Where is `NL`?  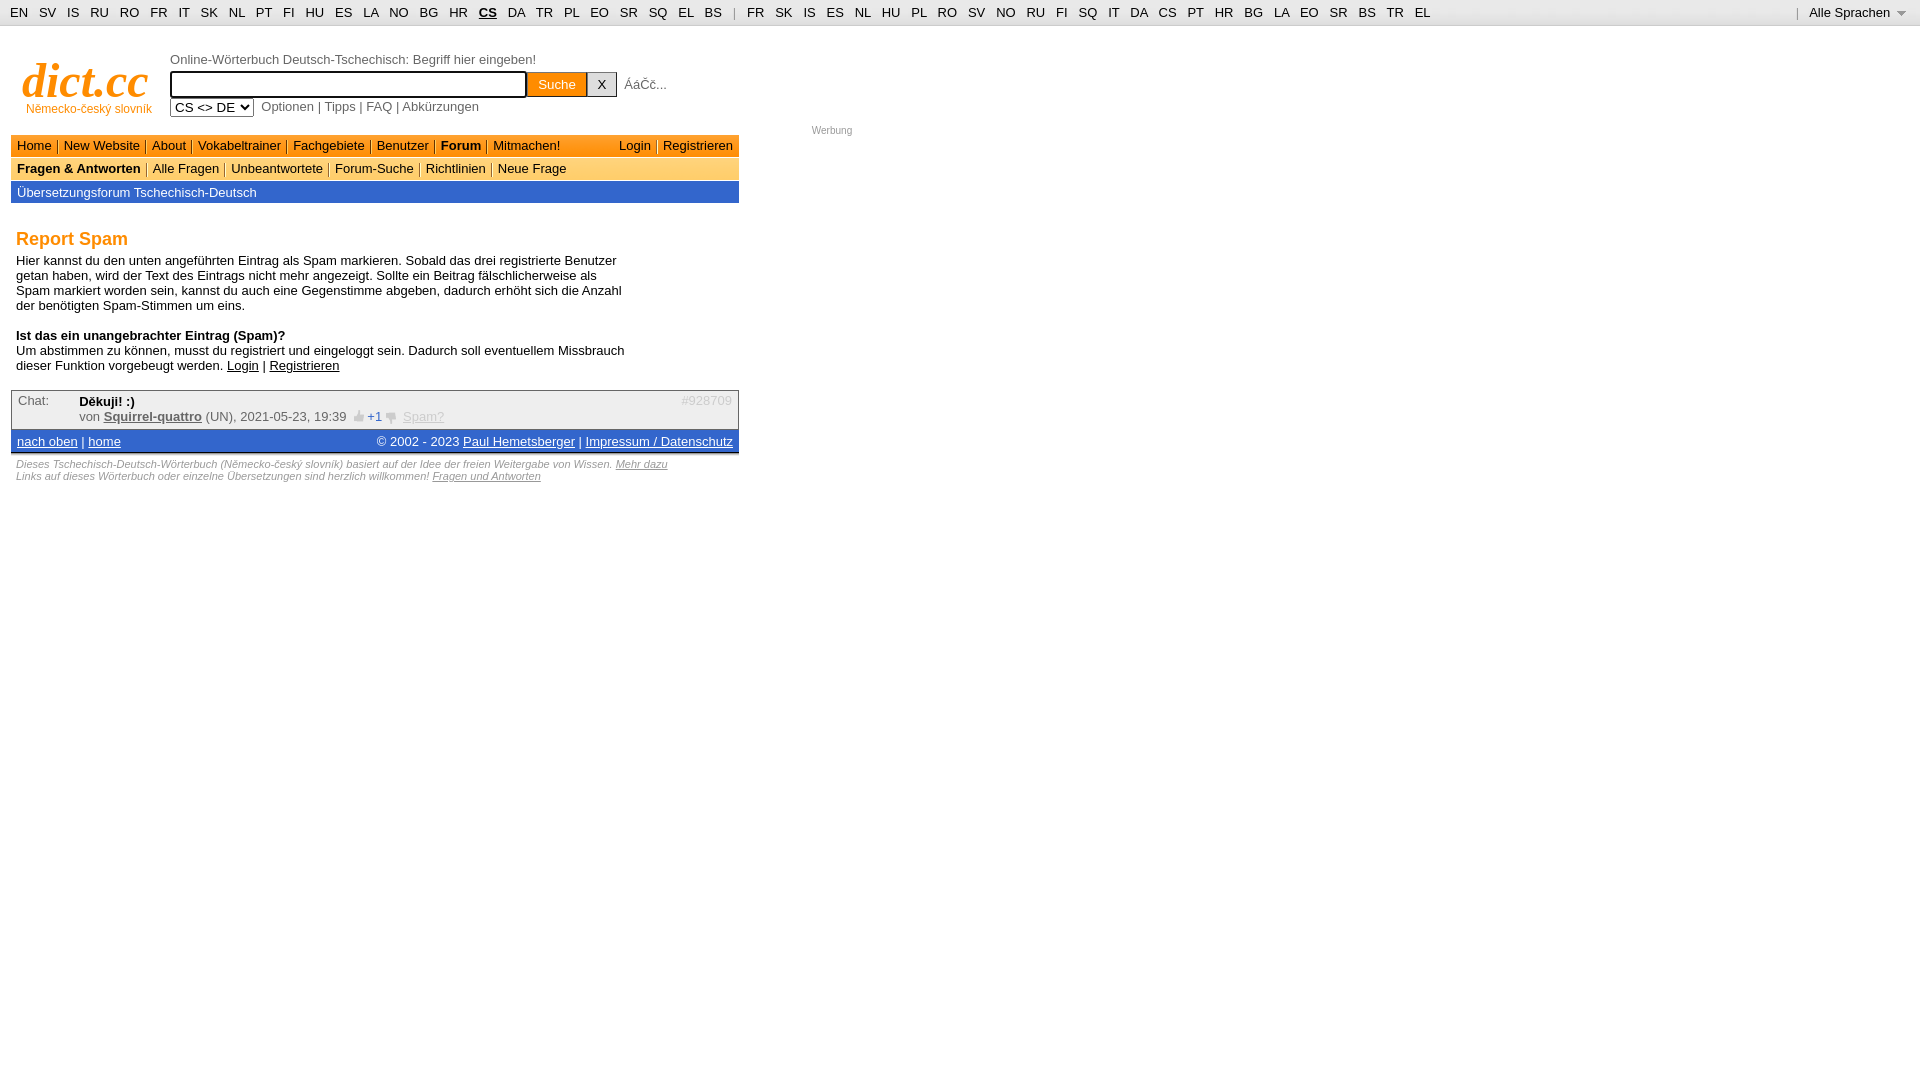
NL is located at coordinates (236, 12).